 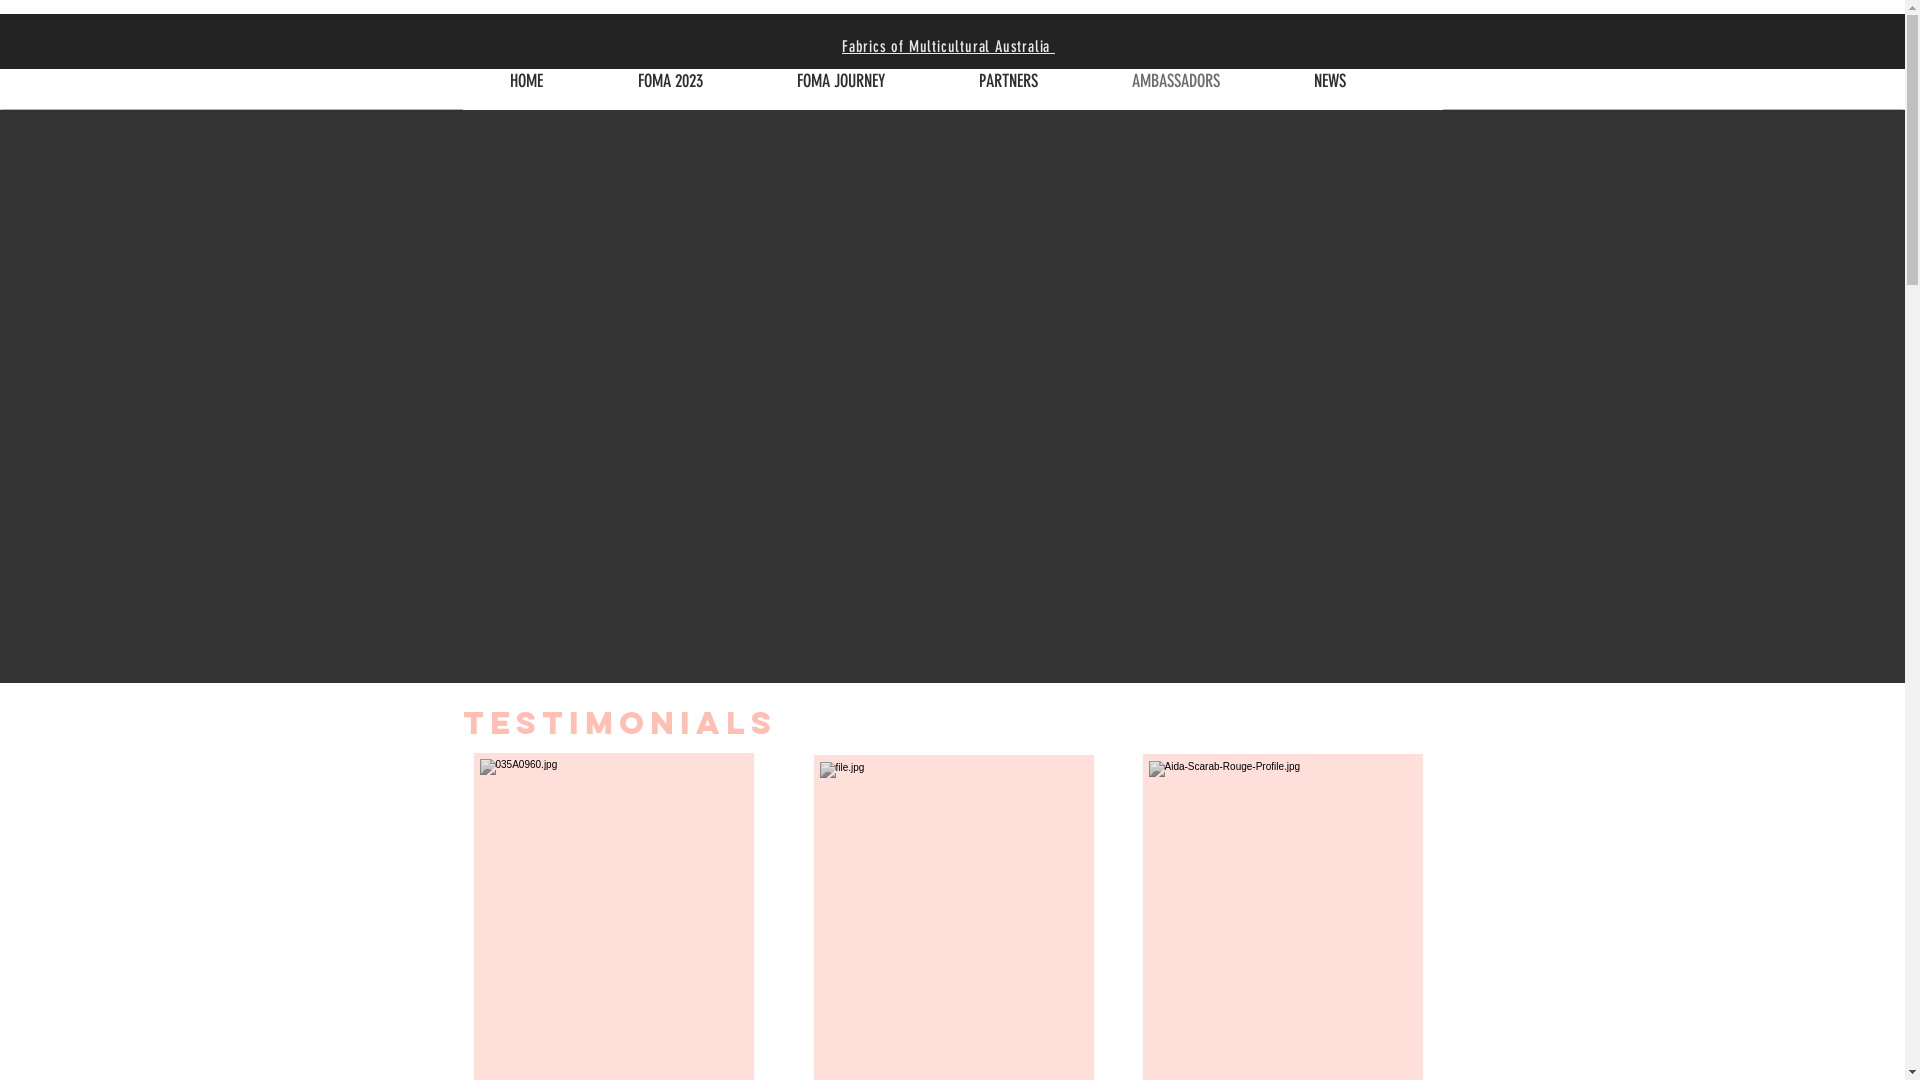 I want to click on NEWS, so click(x=1329, y=82).